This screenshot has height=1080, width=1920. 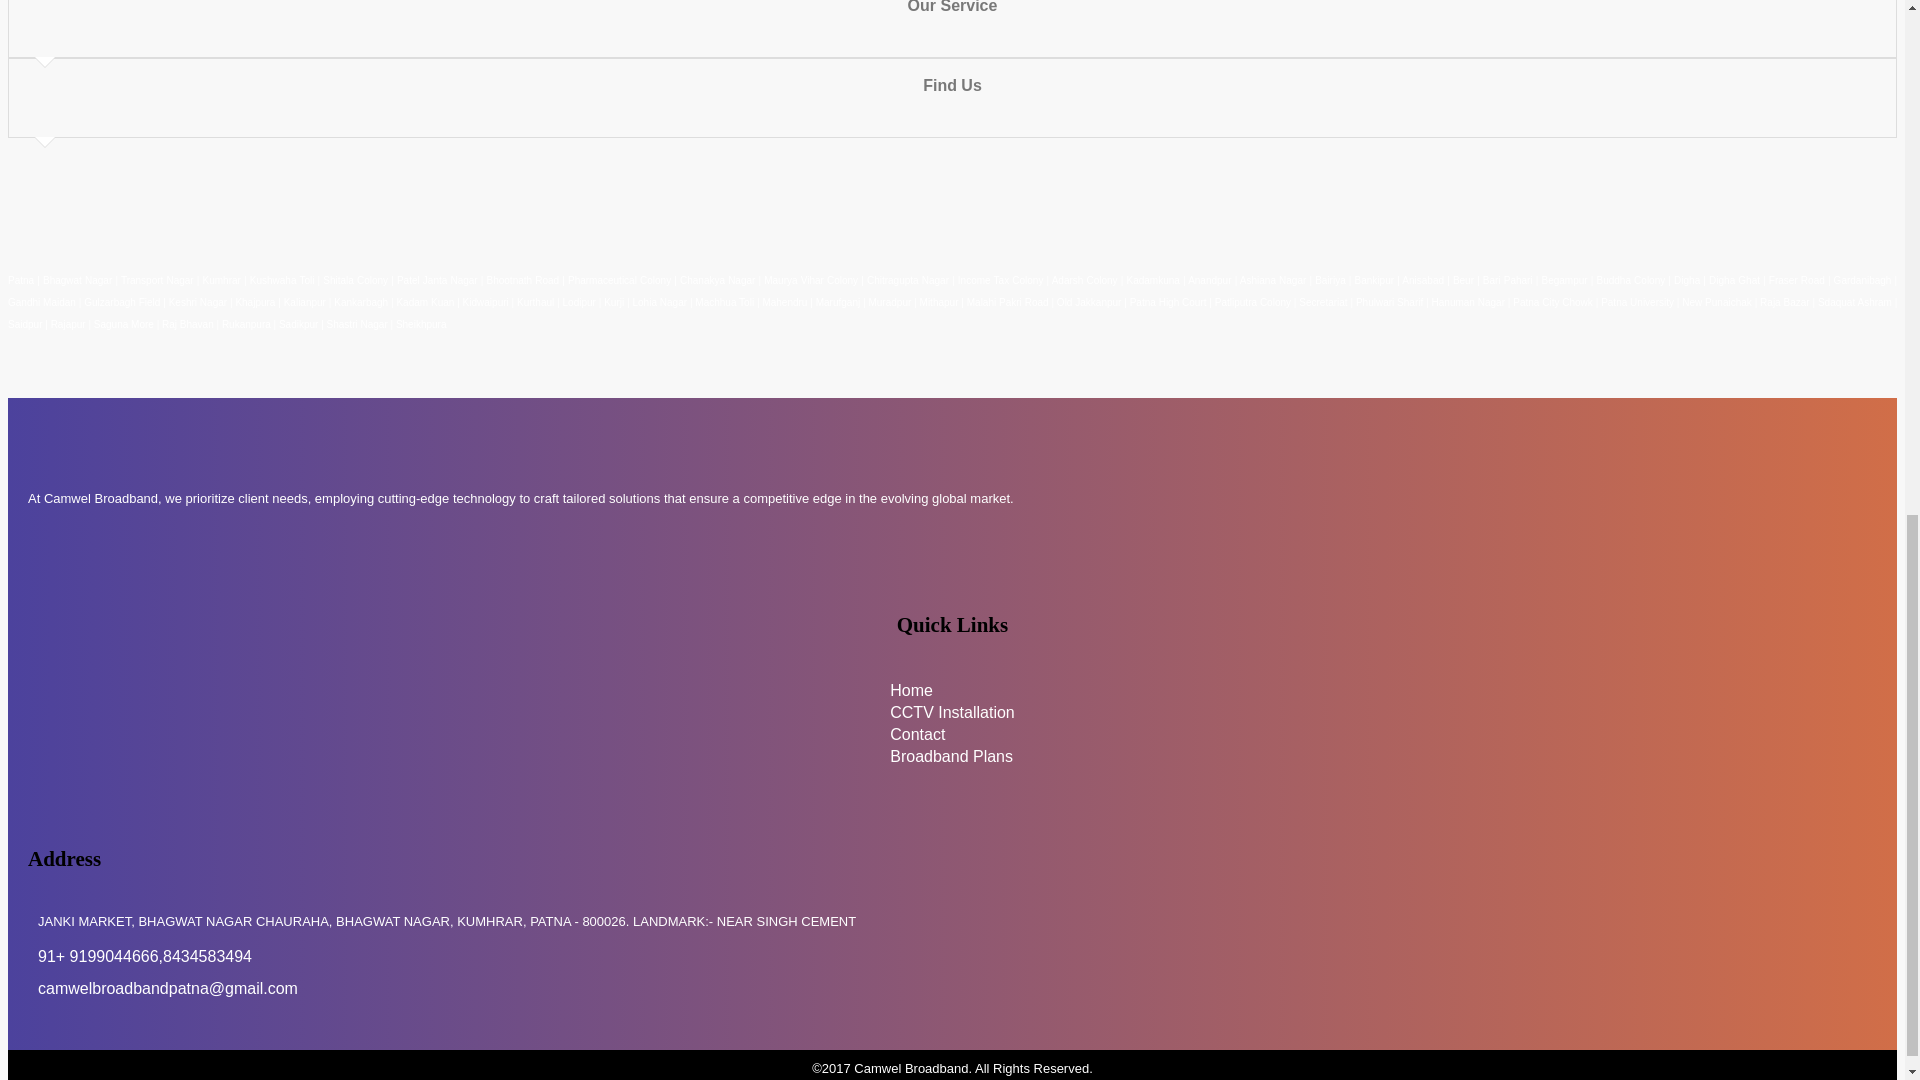 I want to click on Anandpur, so click(x=1211, y=280).